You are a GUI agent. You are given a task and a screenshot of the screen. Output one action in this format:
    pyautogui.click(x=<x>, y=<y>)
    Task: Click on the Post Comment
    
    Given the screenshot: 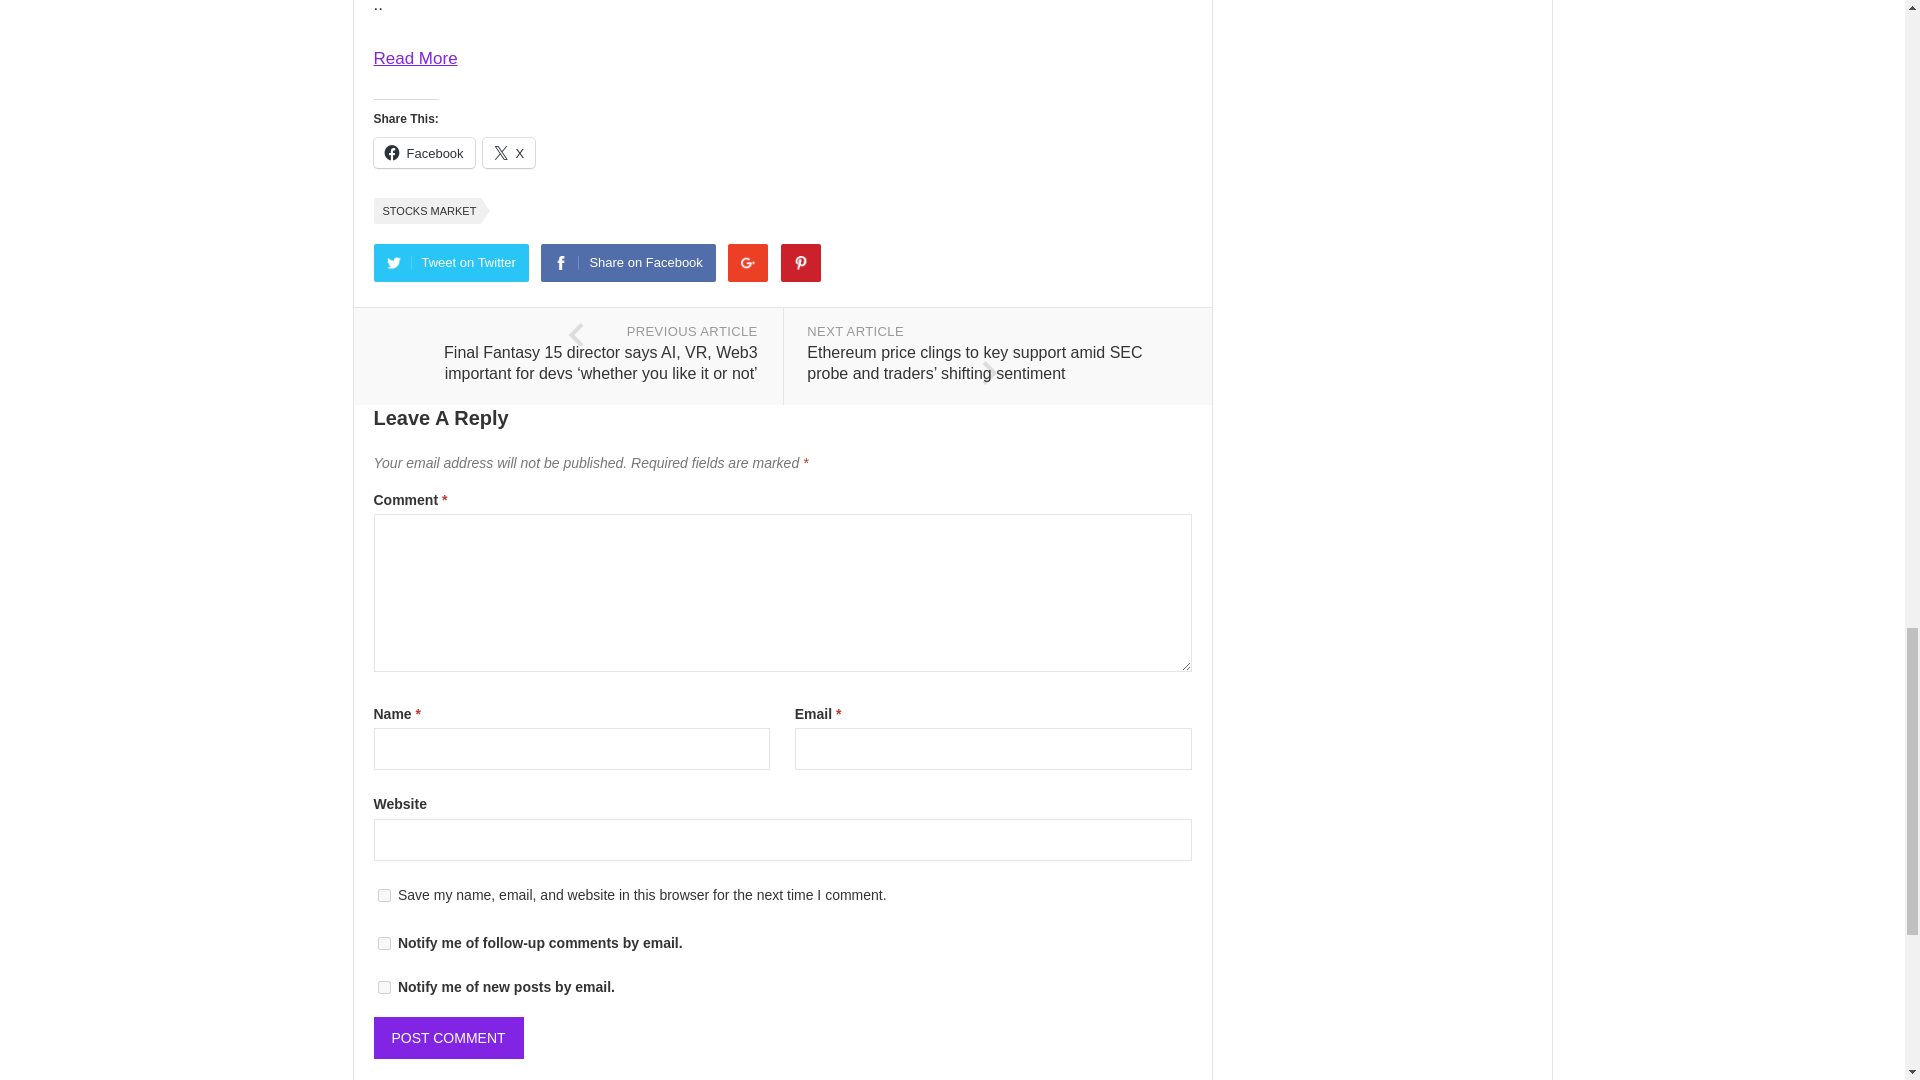 What is the action you would take?
    pyautogui.click(x=449, y=1038)
    